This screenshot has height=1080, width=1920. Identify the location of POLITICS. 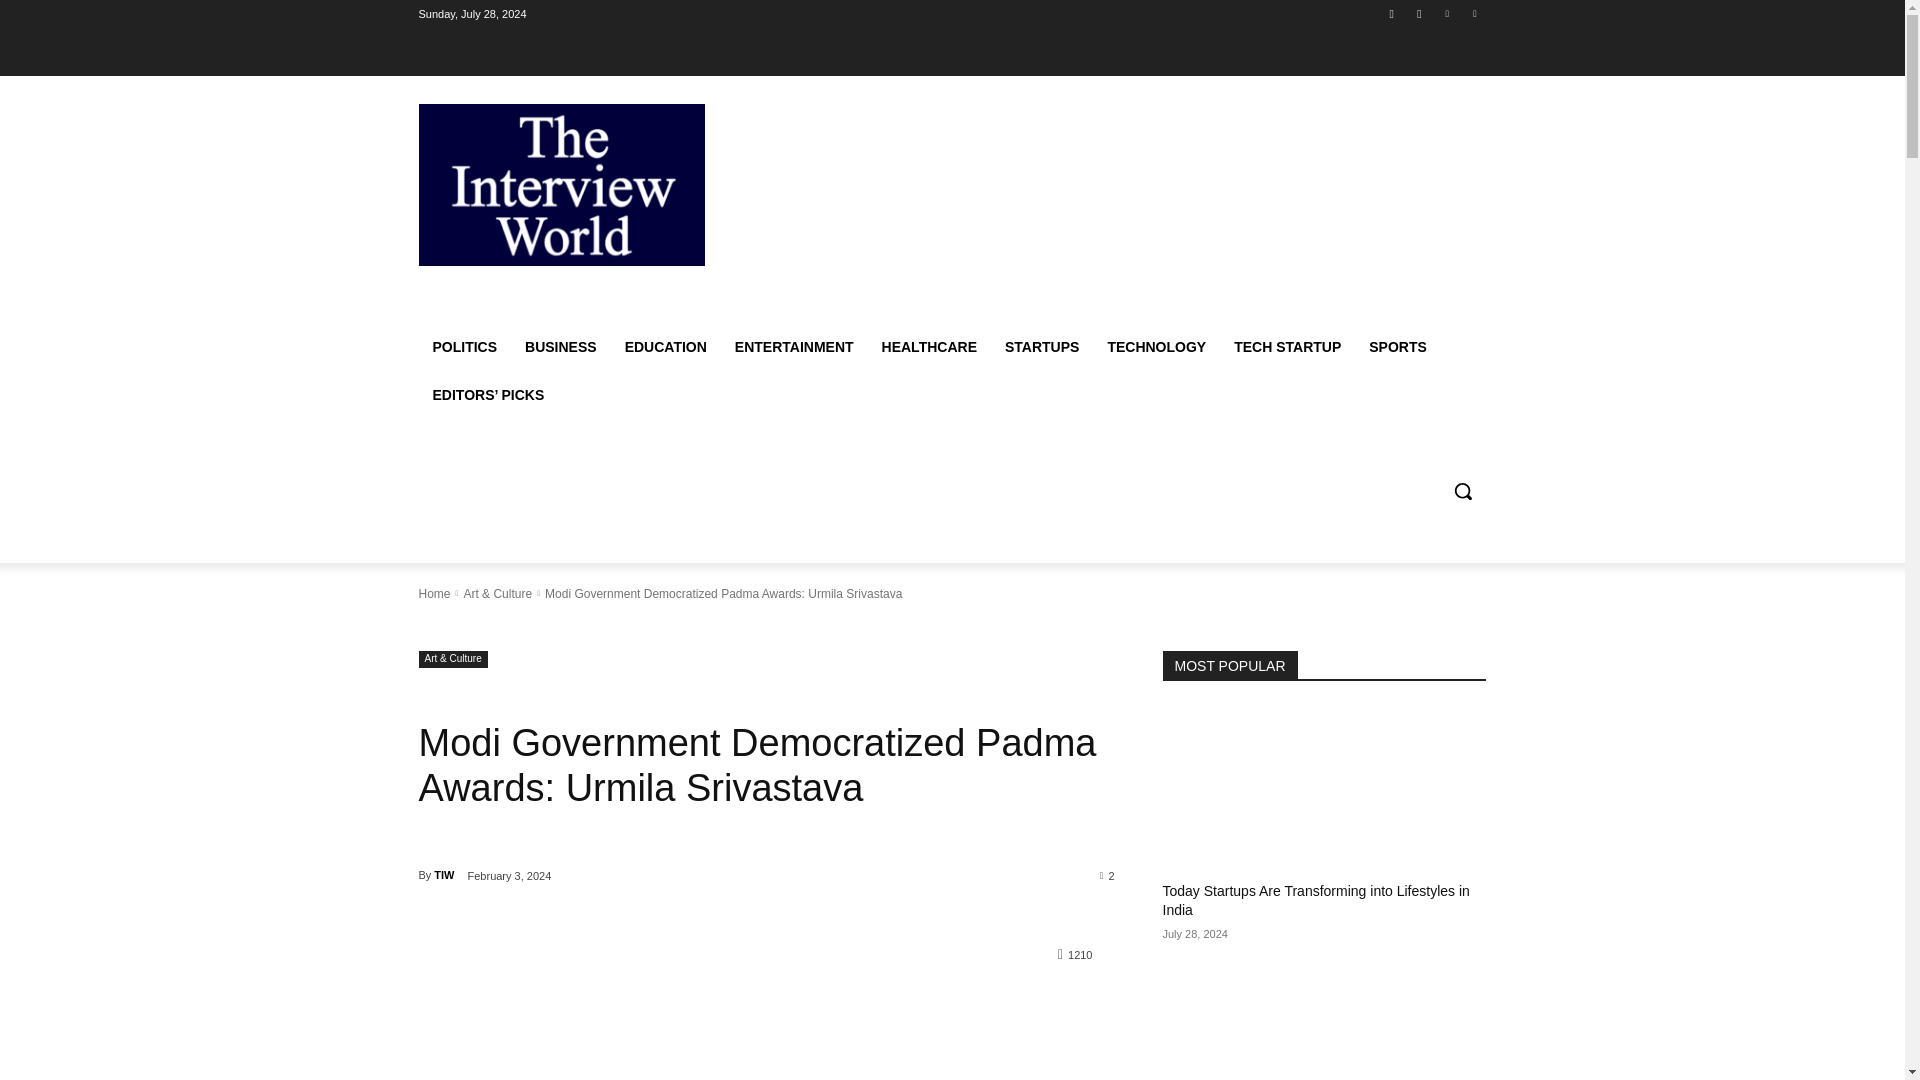
(464, 346).